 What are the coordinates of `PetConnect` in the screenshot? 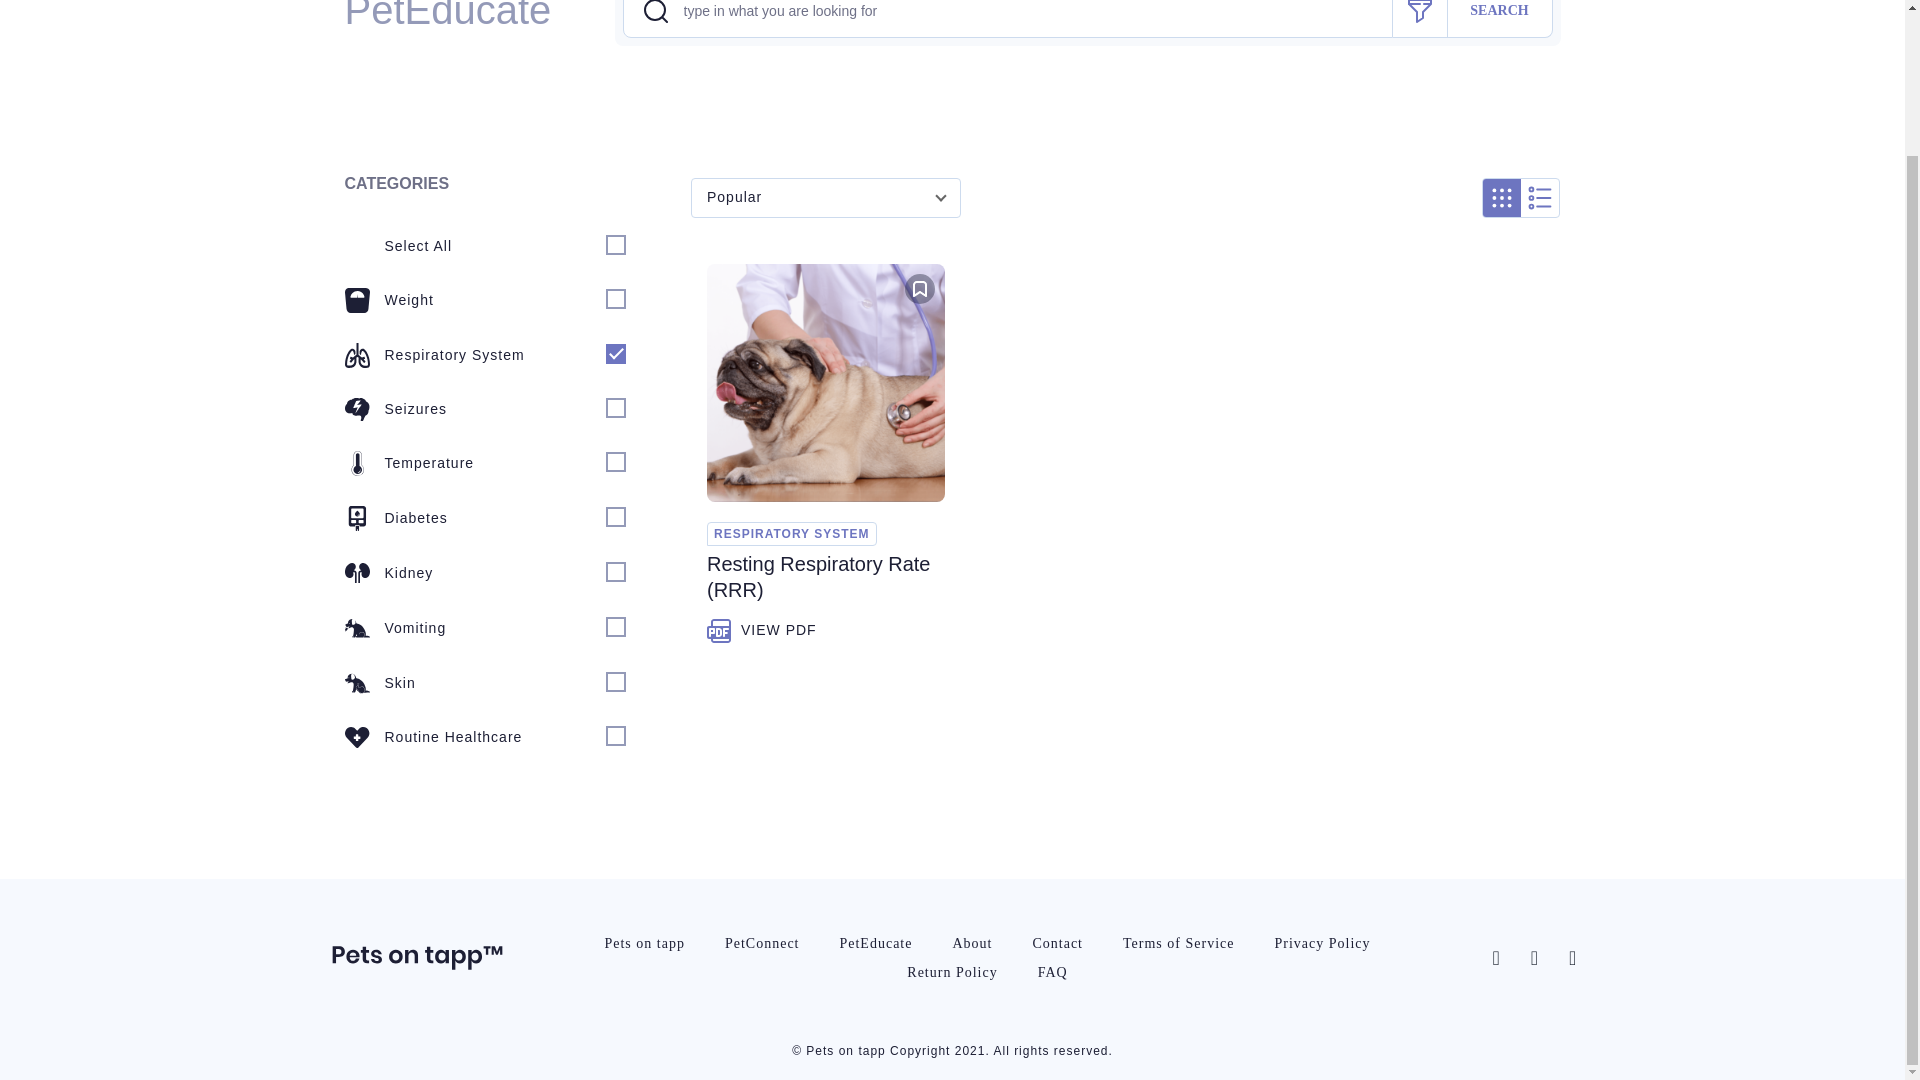 It's located at (762, 942).